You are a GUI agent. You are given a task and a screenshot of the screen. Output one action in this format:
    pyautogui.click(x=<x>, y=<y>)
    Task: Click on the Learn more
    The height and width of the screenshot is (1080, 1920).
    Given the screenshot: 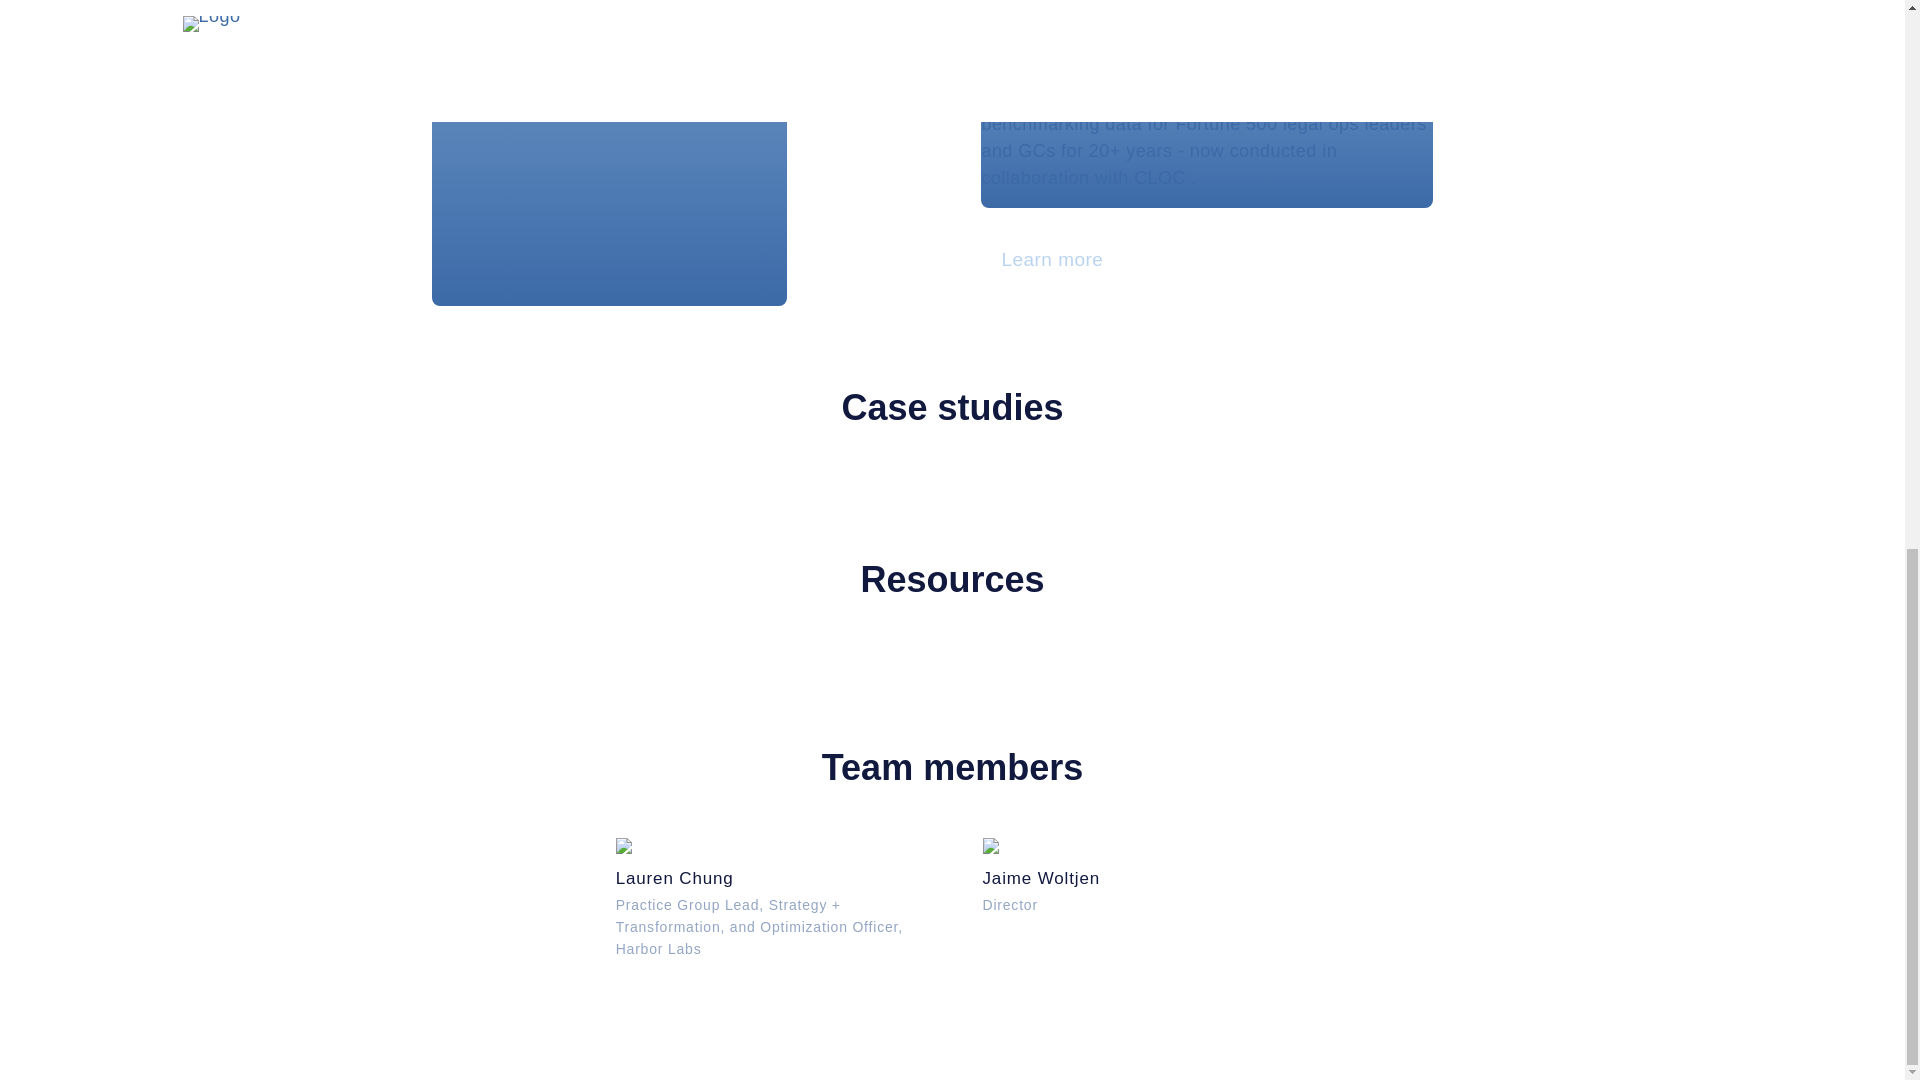 What is the action you would take?
    pyautogui.click(x=1134, y=876)
    